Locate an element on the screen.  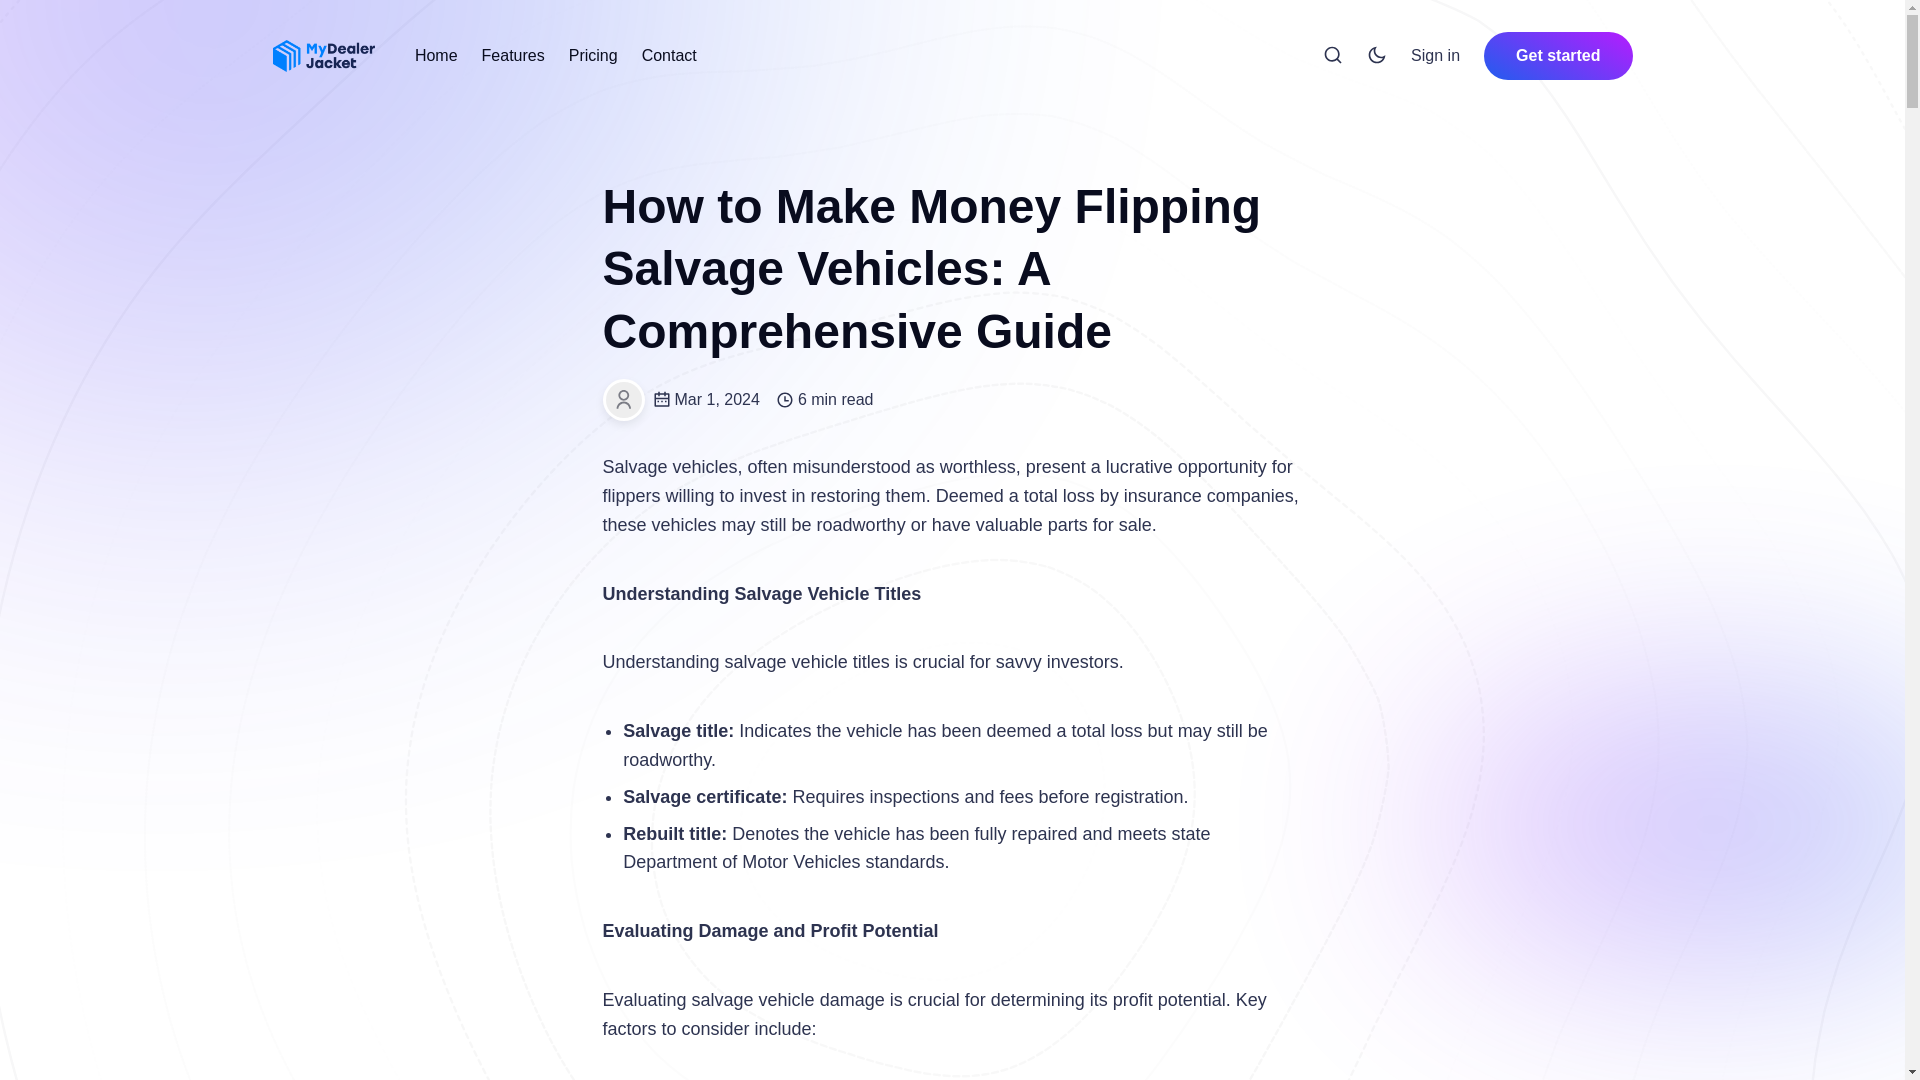
Home is located at coordinates (436, 56).